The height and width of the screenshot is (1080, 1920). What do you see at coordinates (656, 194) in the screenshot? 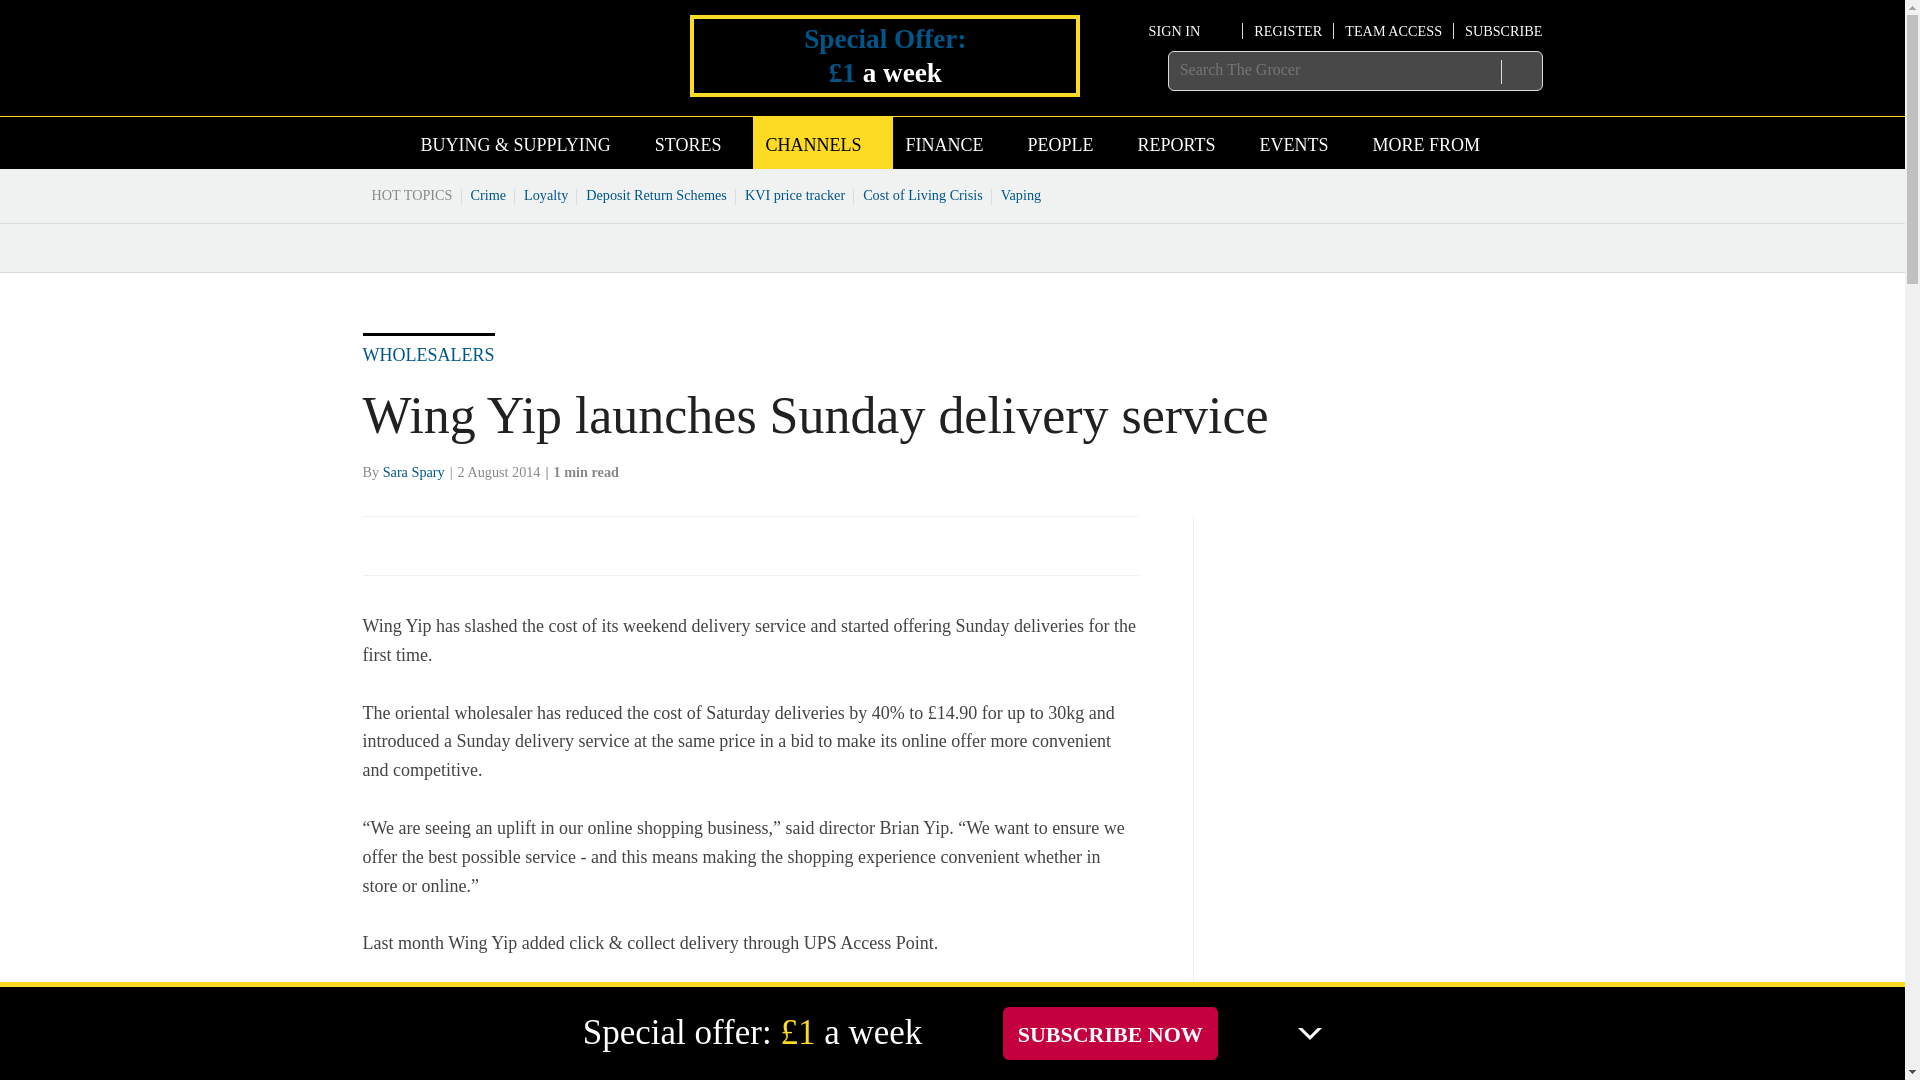
I see `Deposit Return Schemes` at bounding box center [656, 194].